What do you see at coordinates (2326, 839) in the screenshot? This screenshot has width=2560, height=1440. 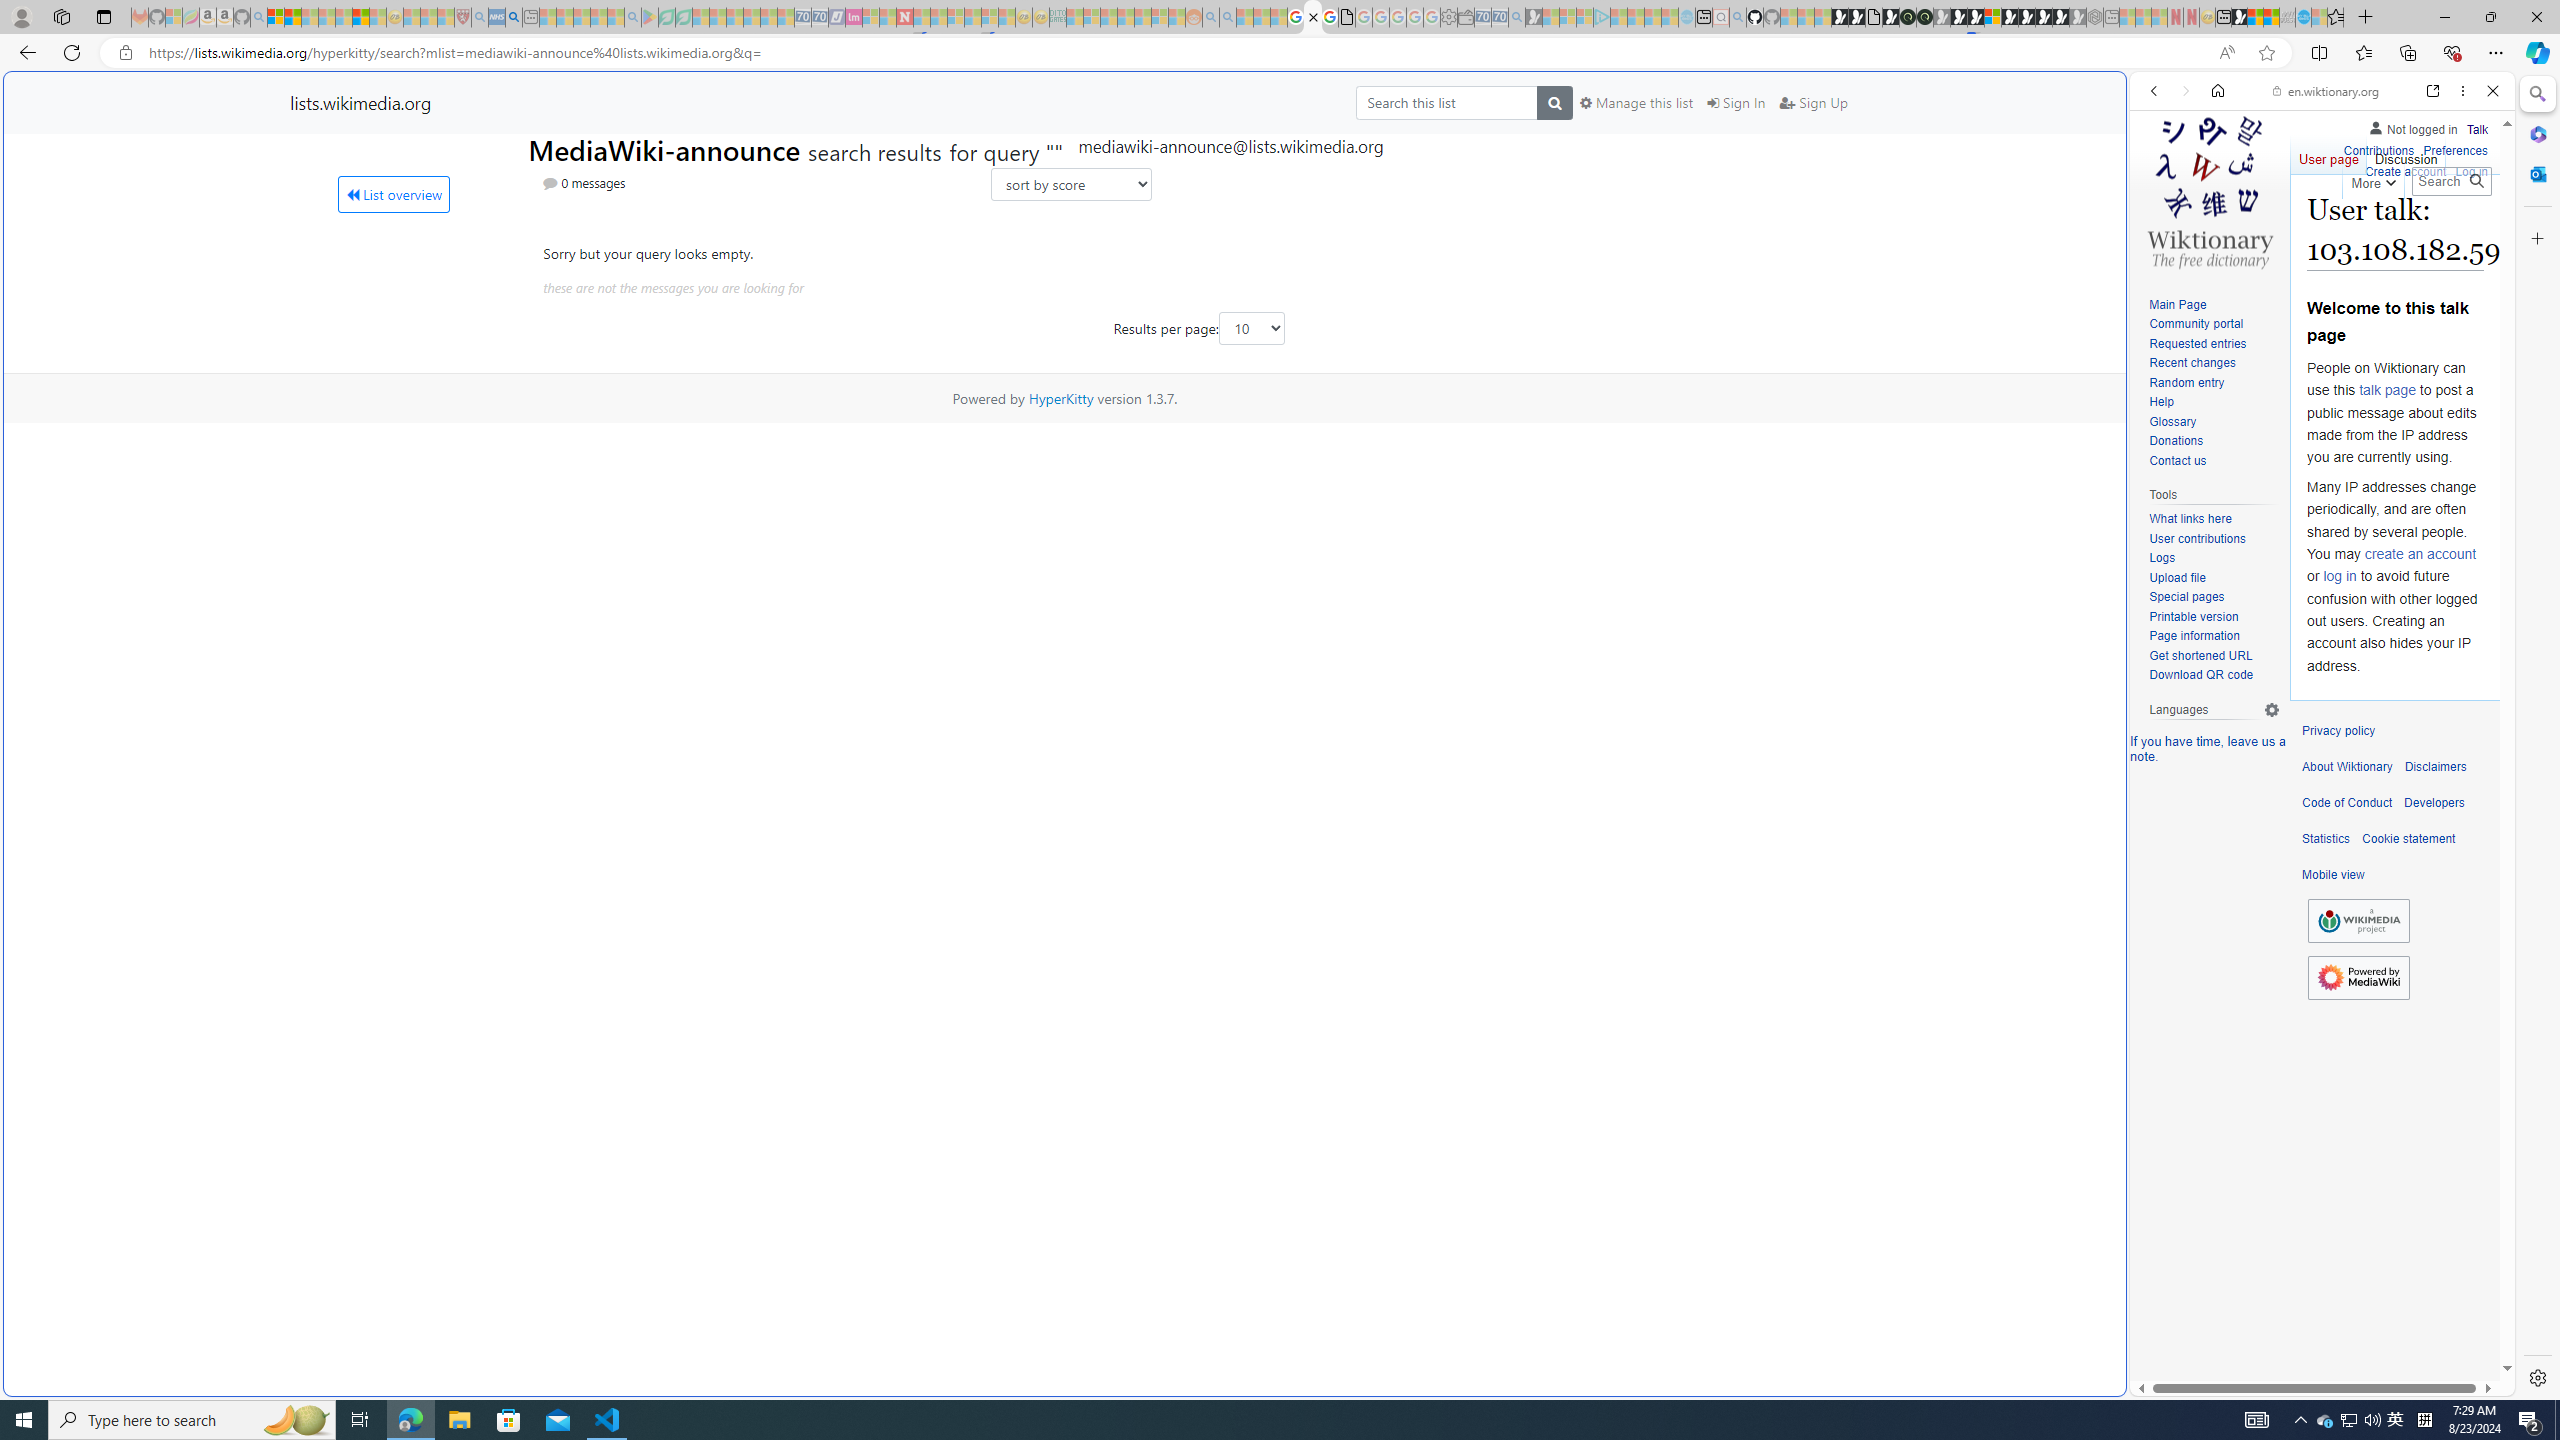 I see `Statistics` at bounding box center [2326, 839].